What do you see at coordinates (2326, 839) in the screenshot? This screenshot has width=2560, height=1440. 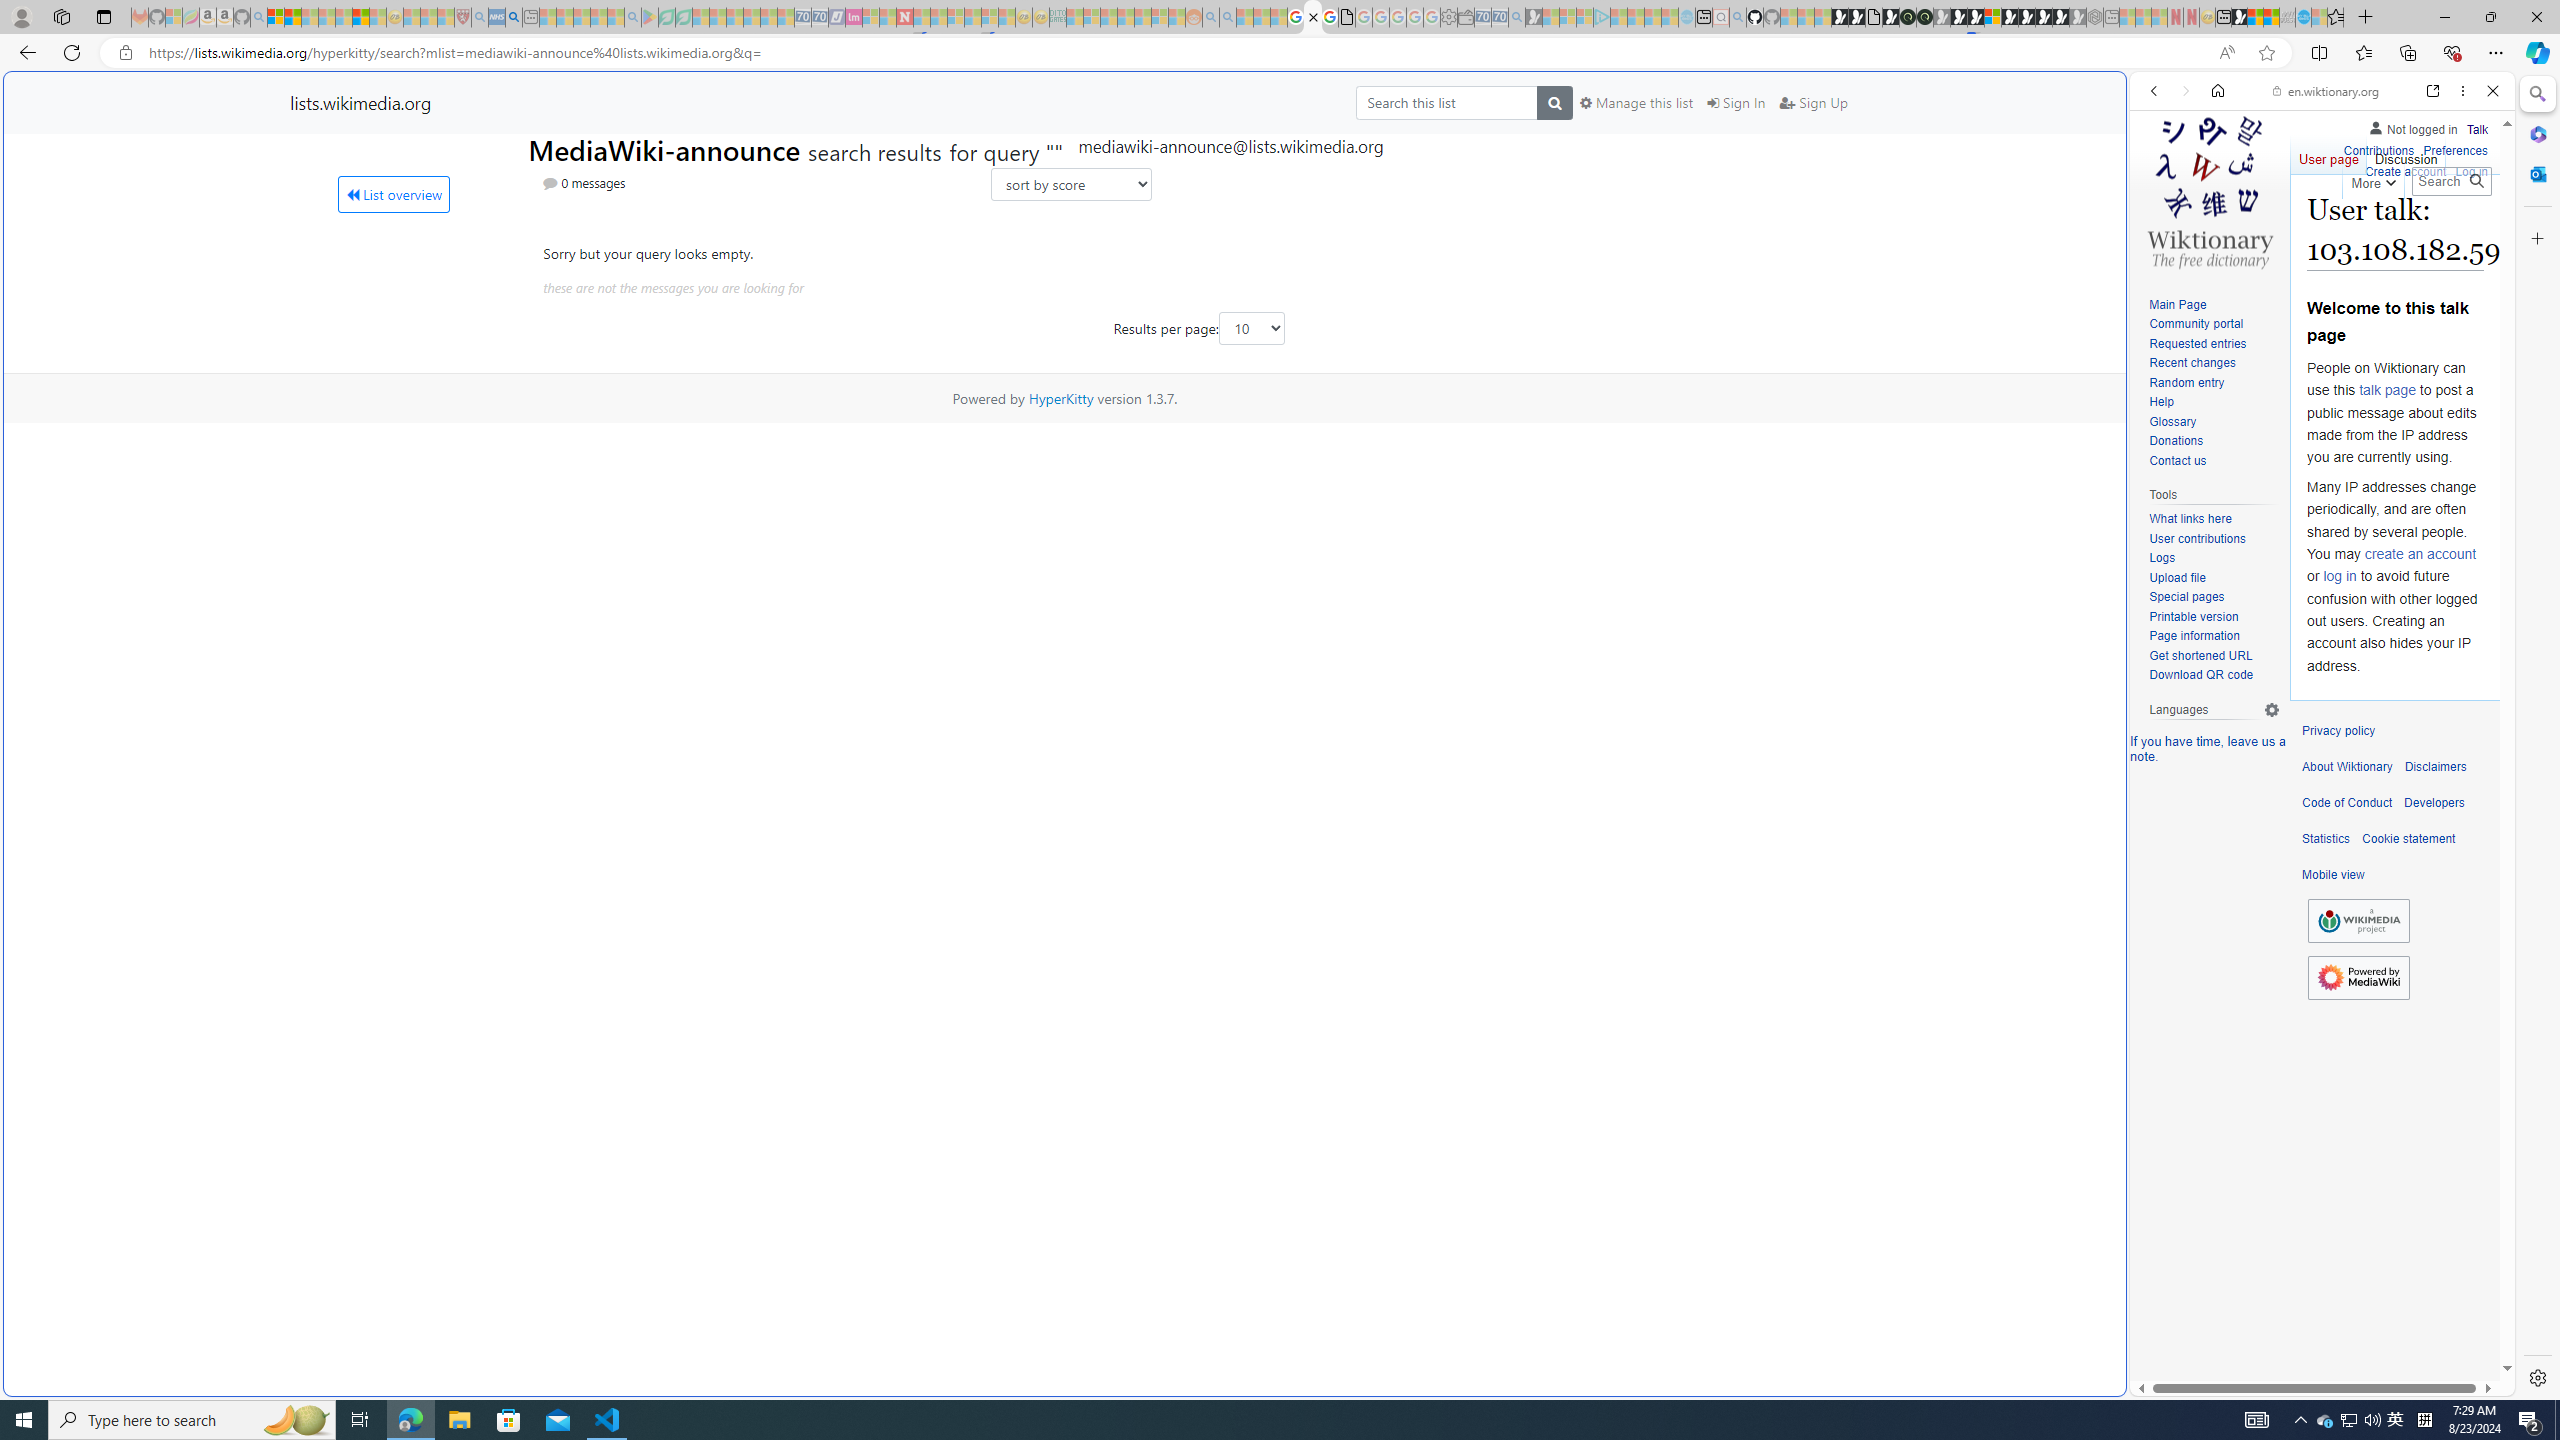 I see `Statistics` at bounding box center [2326, 839].